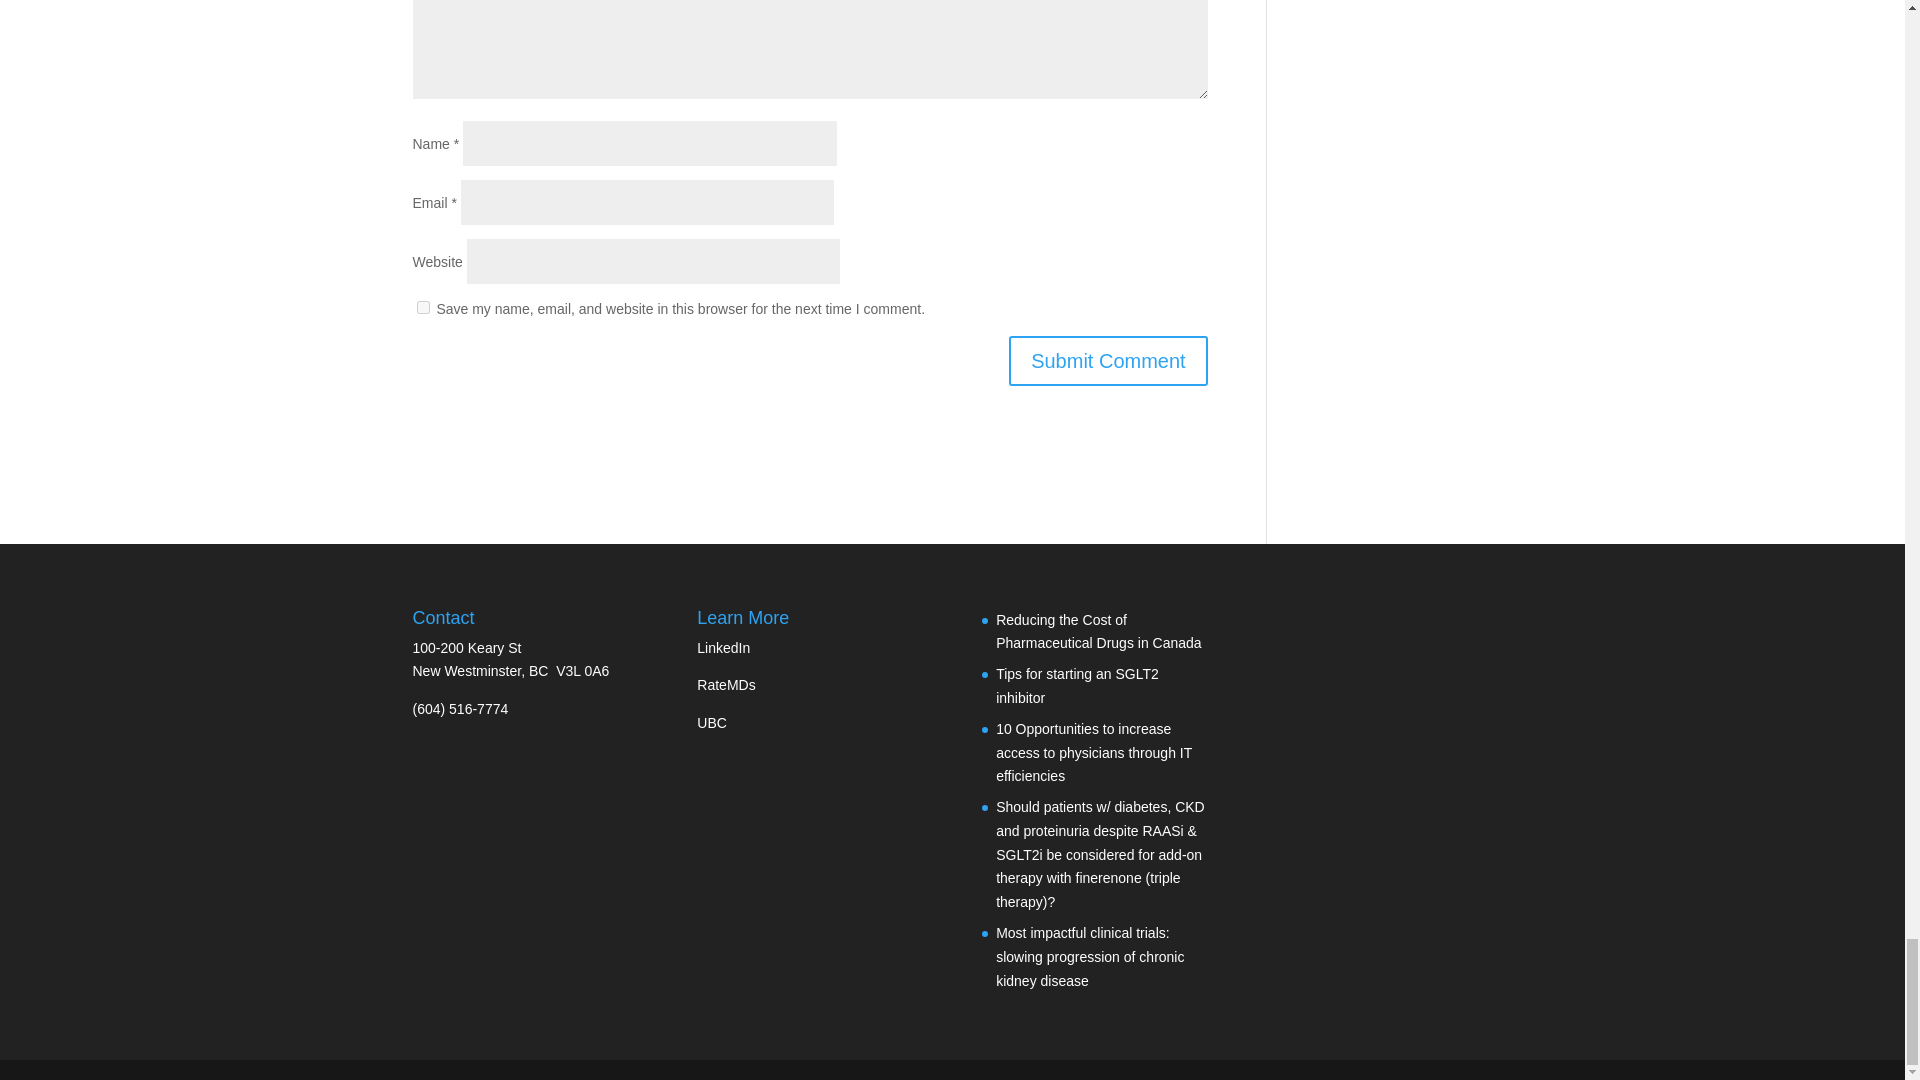 The width and height of the screenshot is (1920, 1080). What do you see at coordinates (1108, 360) in the screenshot?
I see `Submit Comment` at bounding box center [1108, 360].